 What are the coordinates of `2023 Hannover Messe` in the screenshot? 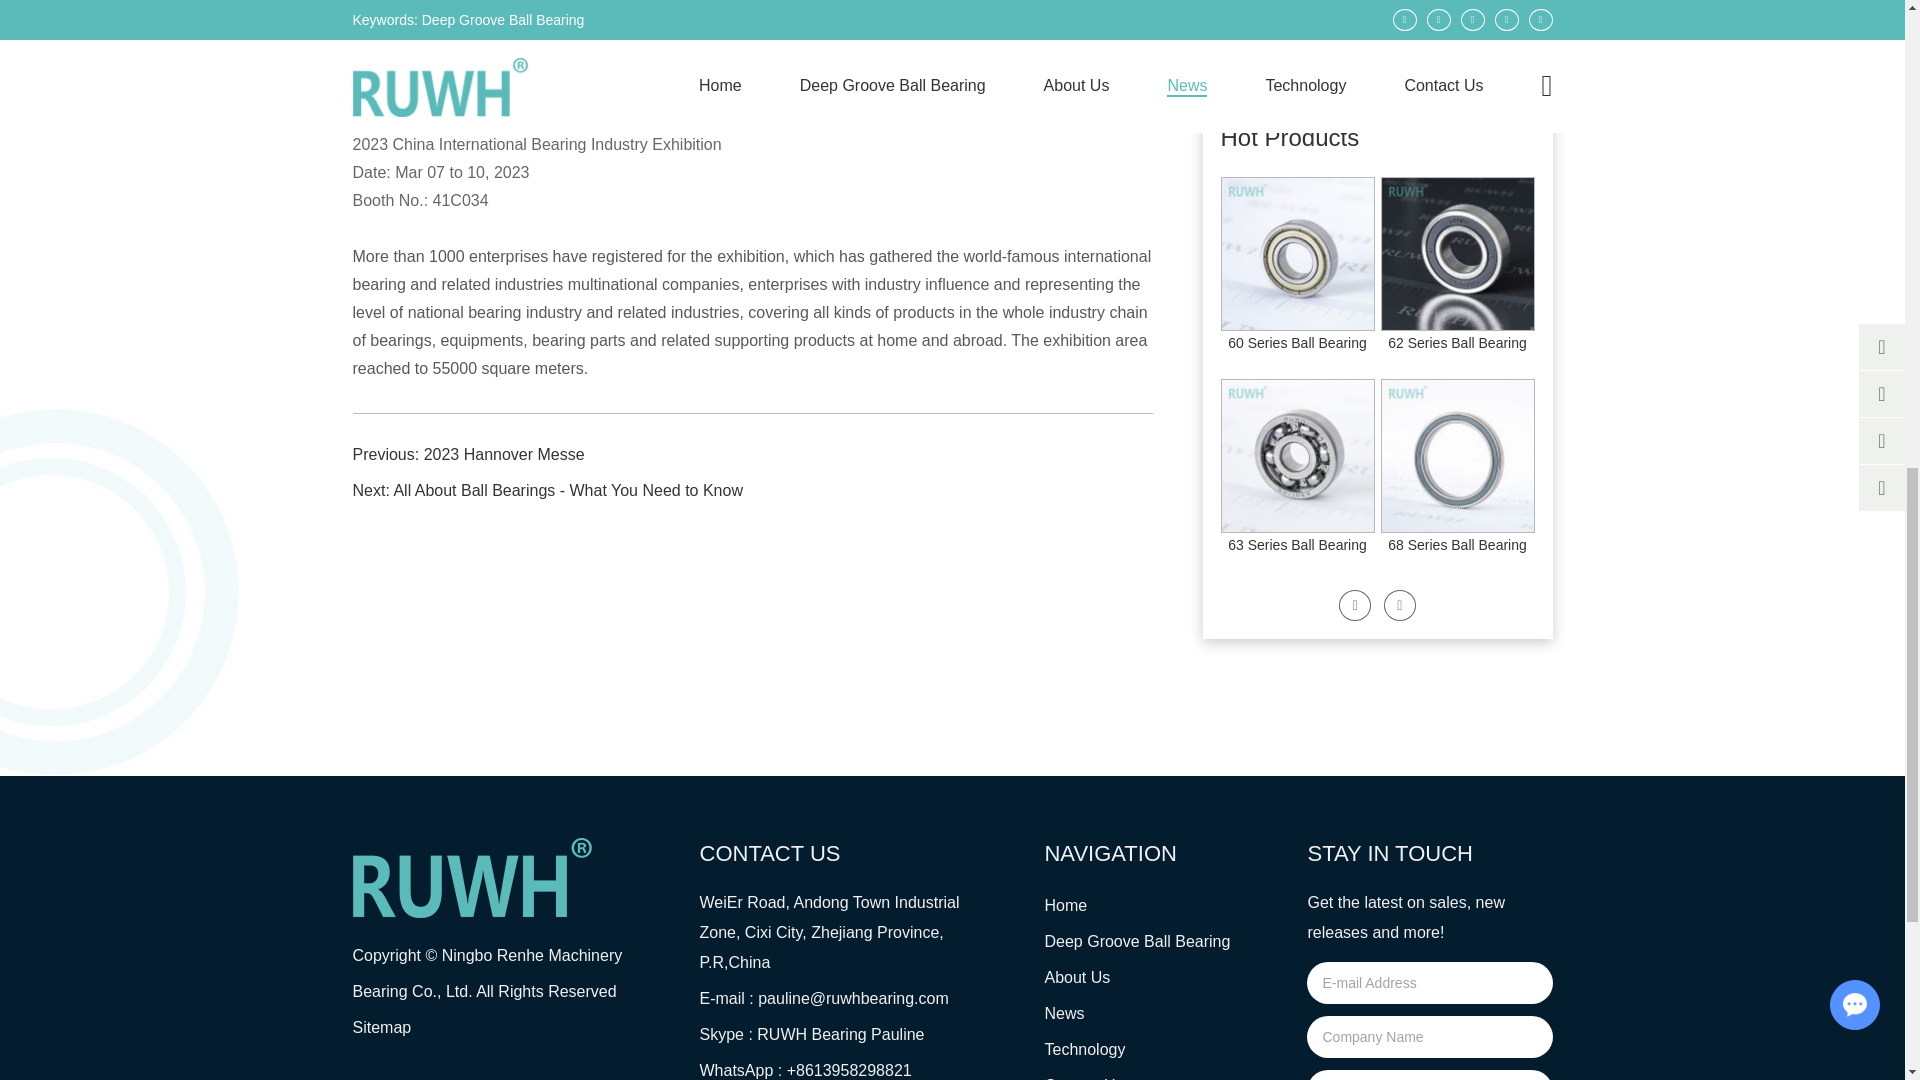 It's located at (504, 454).